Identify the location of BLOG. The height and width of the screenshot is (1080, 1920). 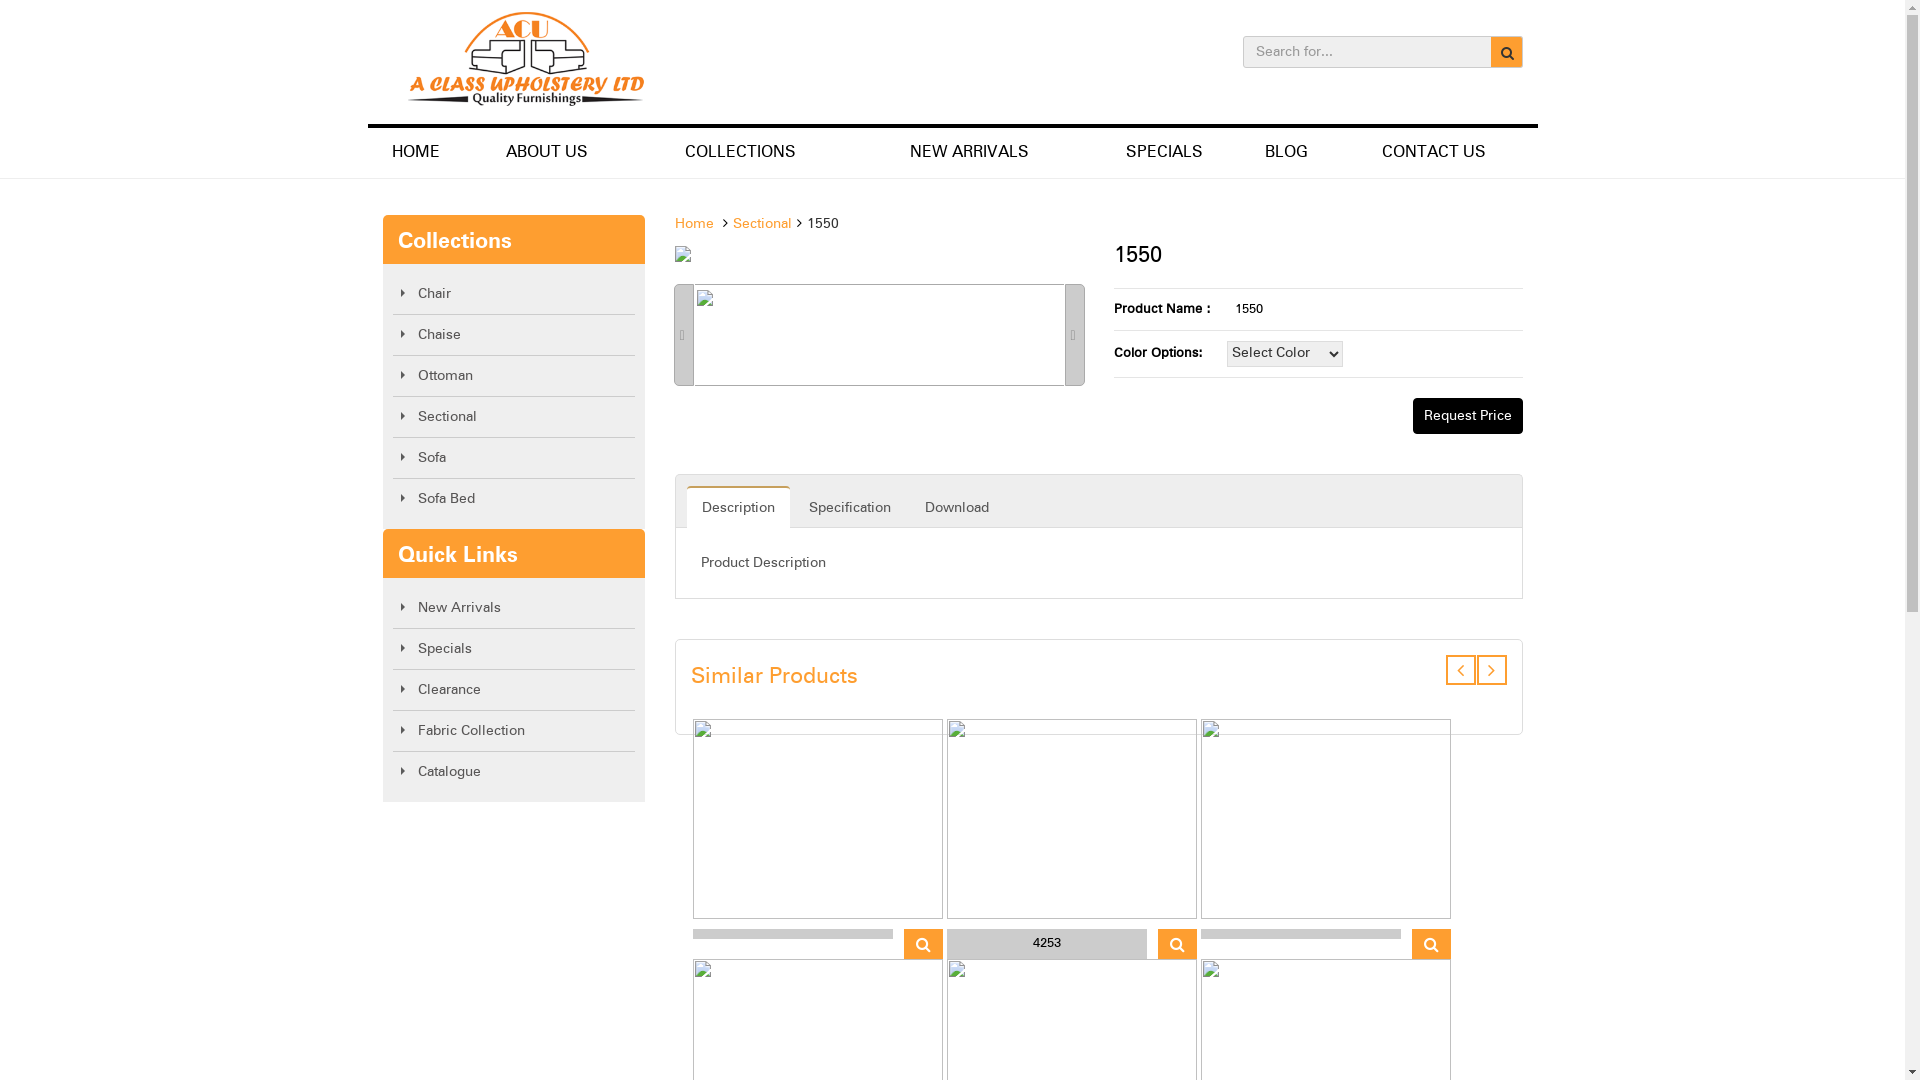
(1286, 153).